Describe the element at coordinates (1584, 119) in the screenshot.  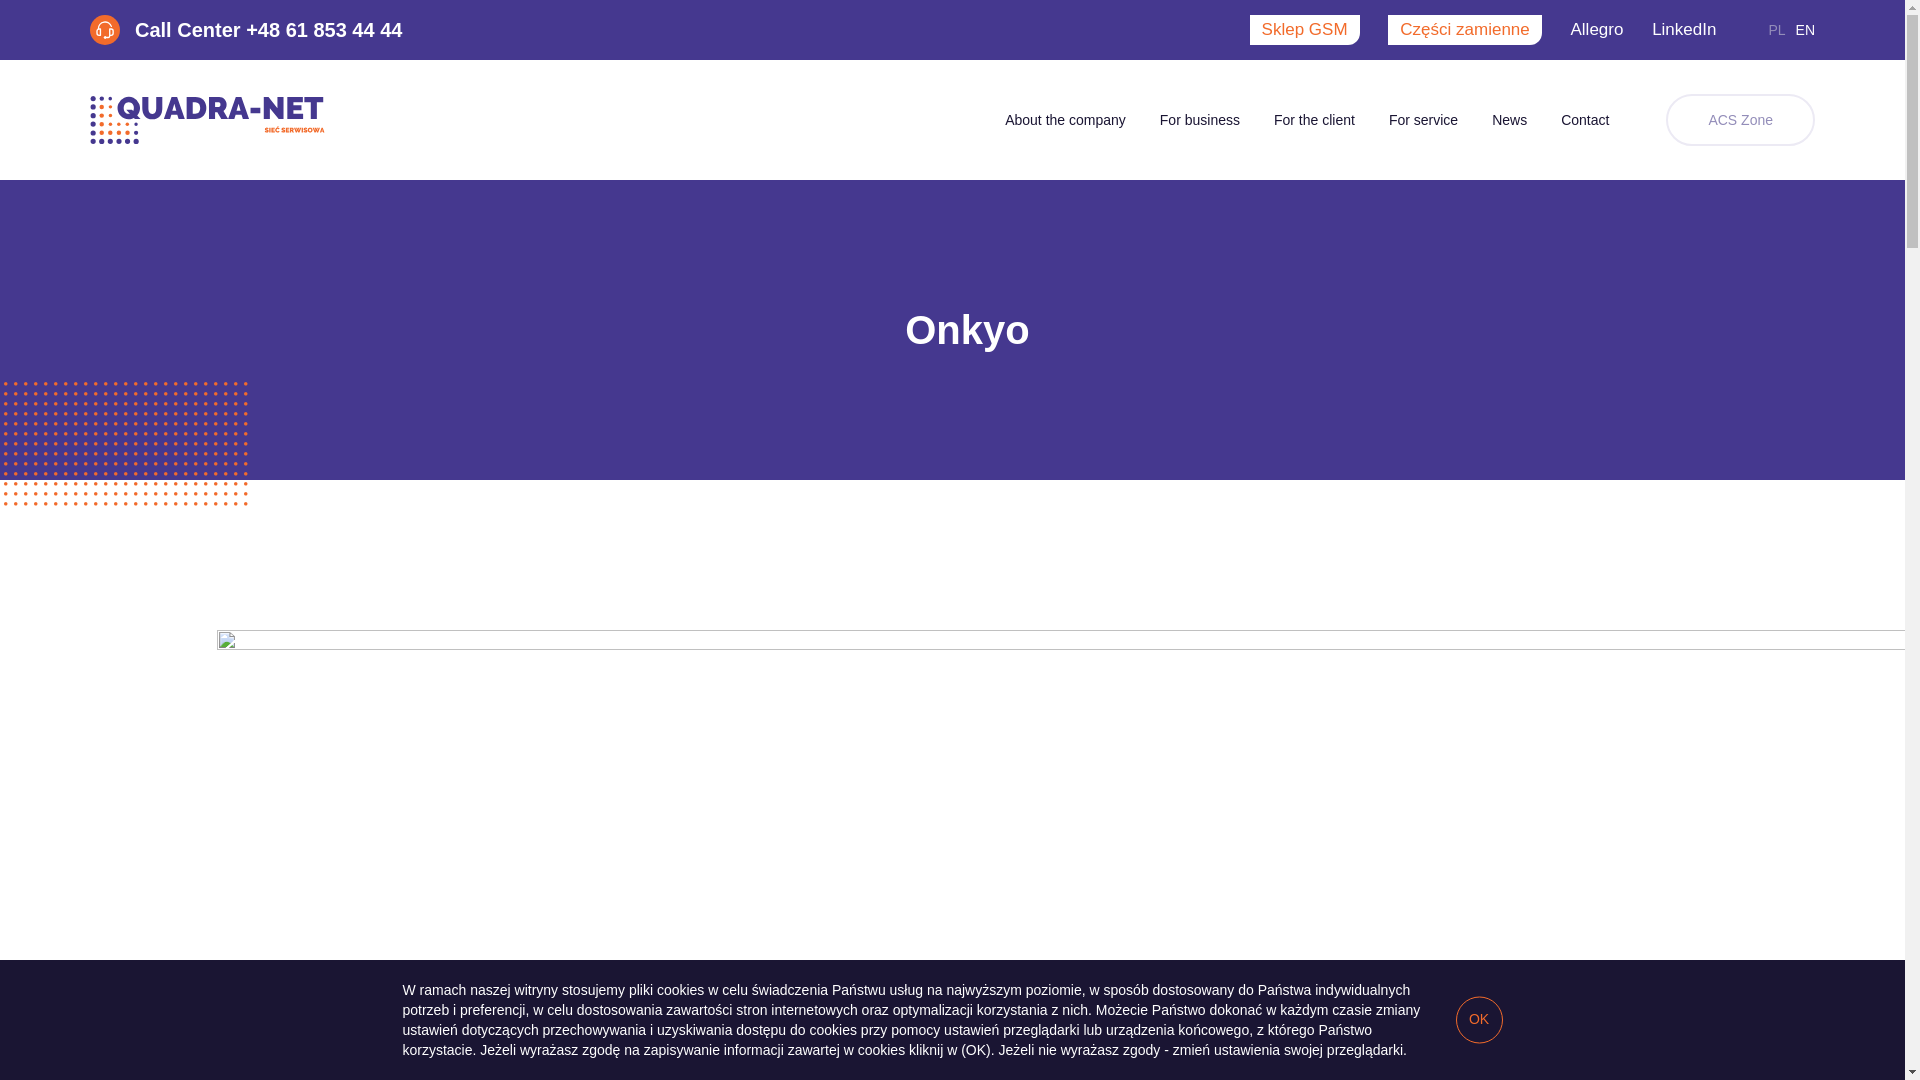
I see `Contact` at that location.